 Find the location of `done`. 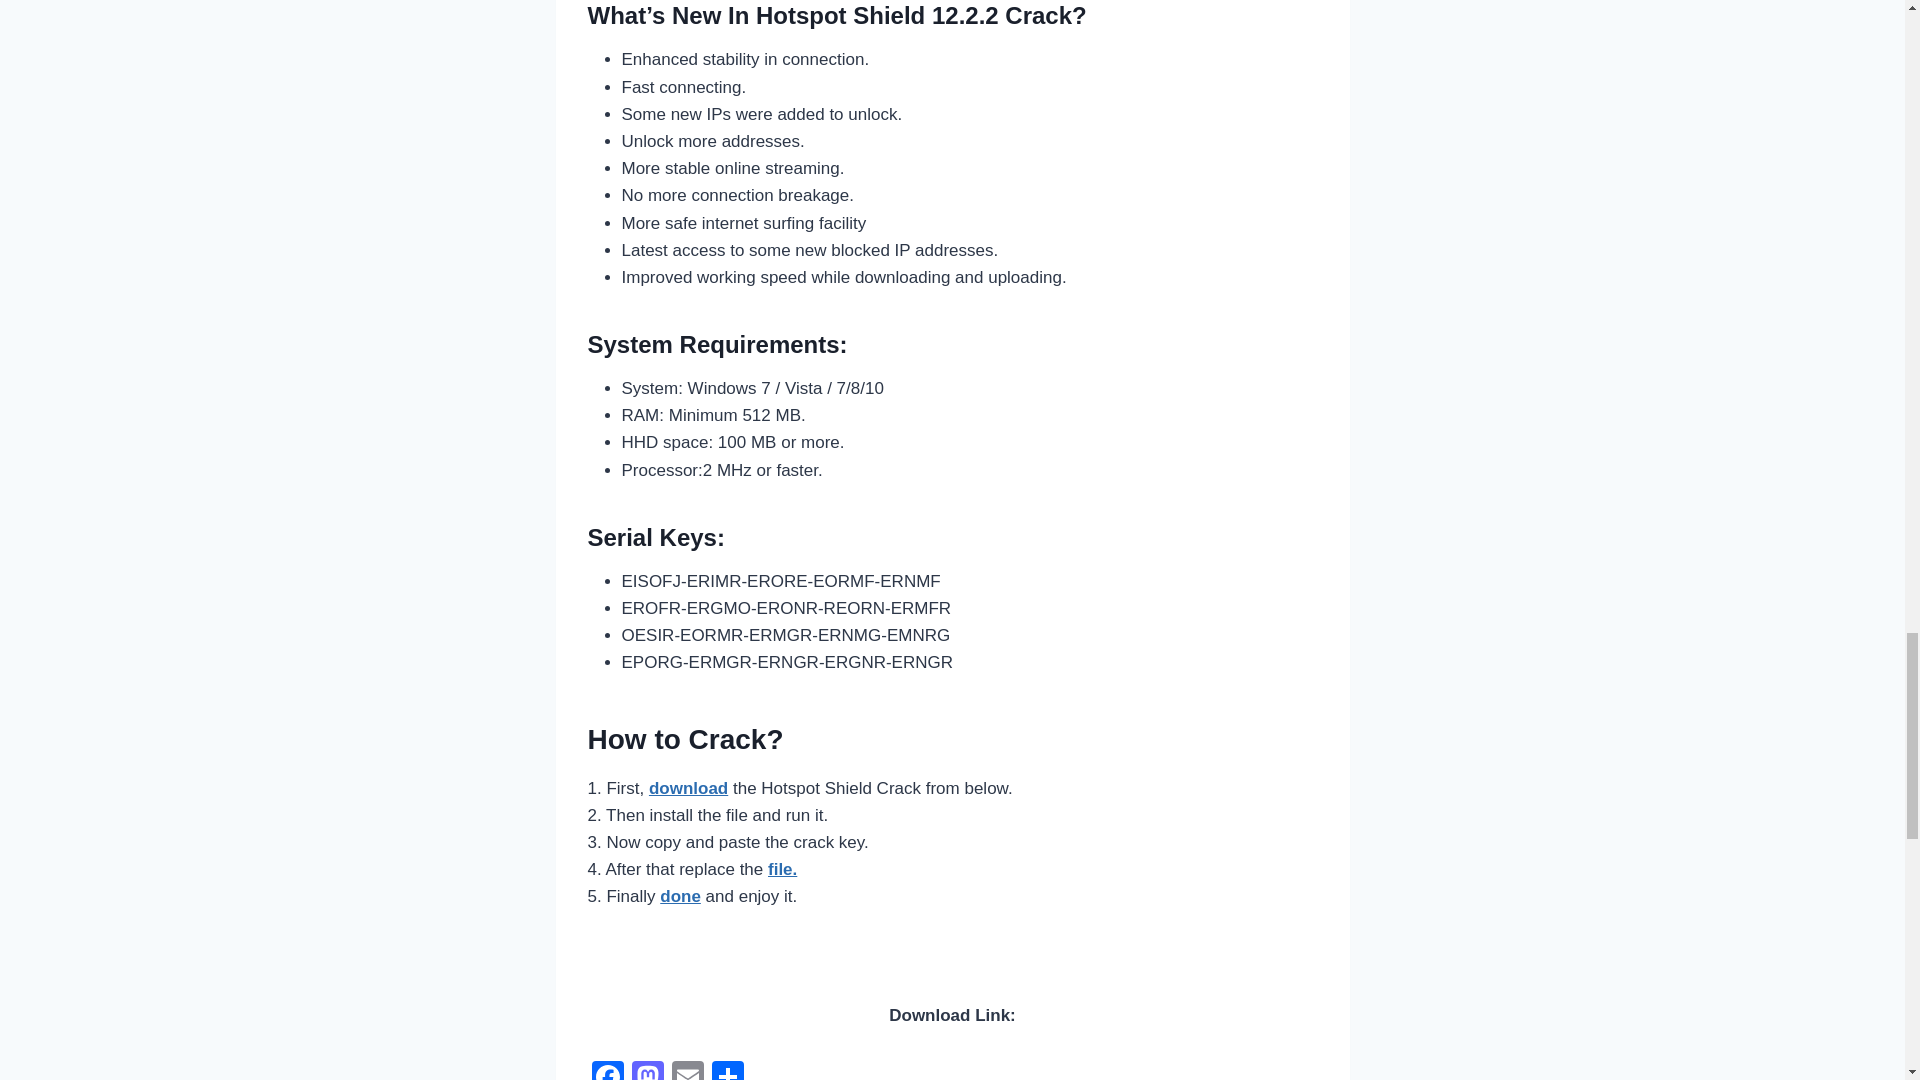

done is located at coordinates (680, 896).